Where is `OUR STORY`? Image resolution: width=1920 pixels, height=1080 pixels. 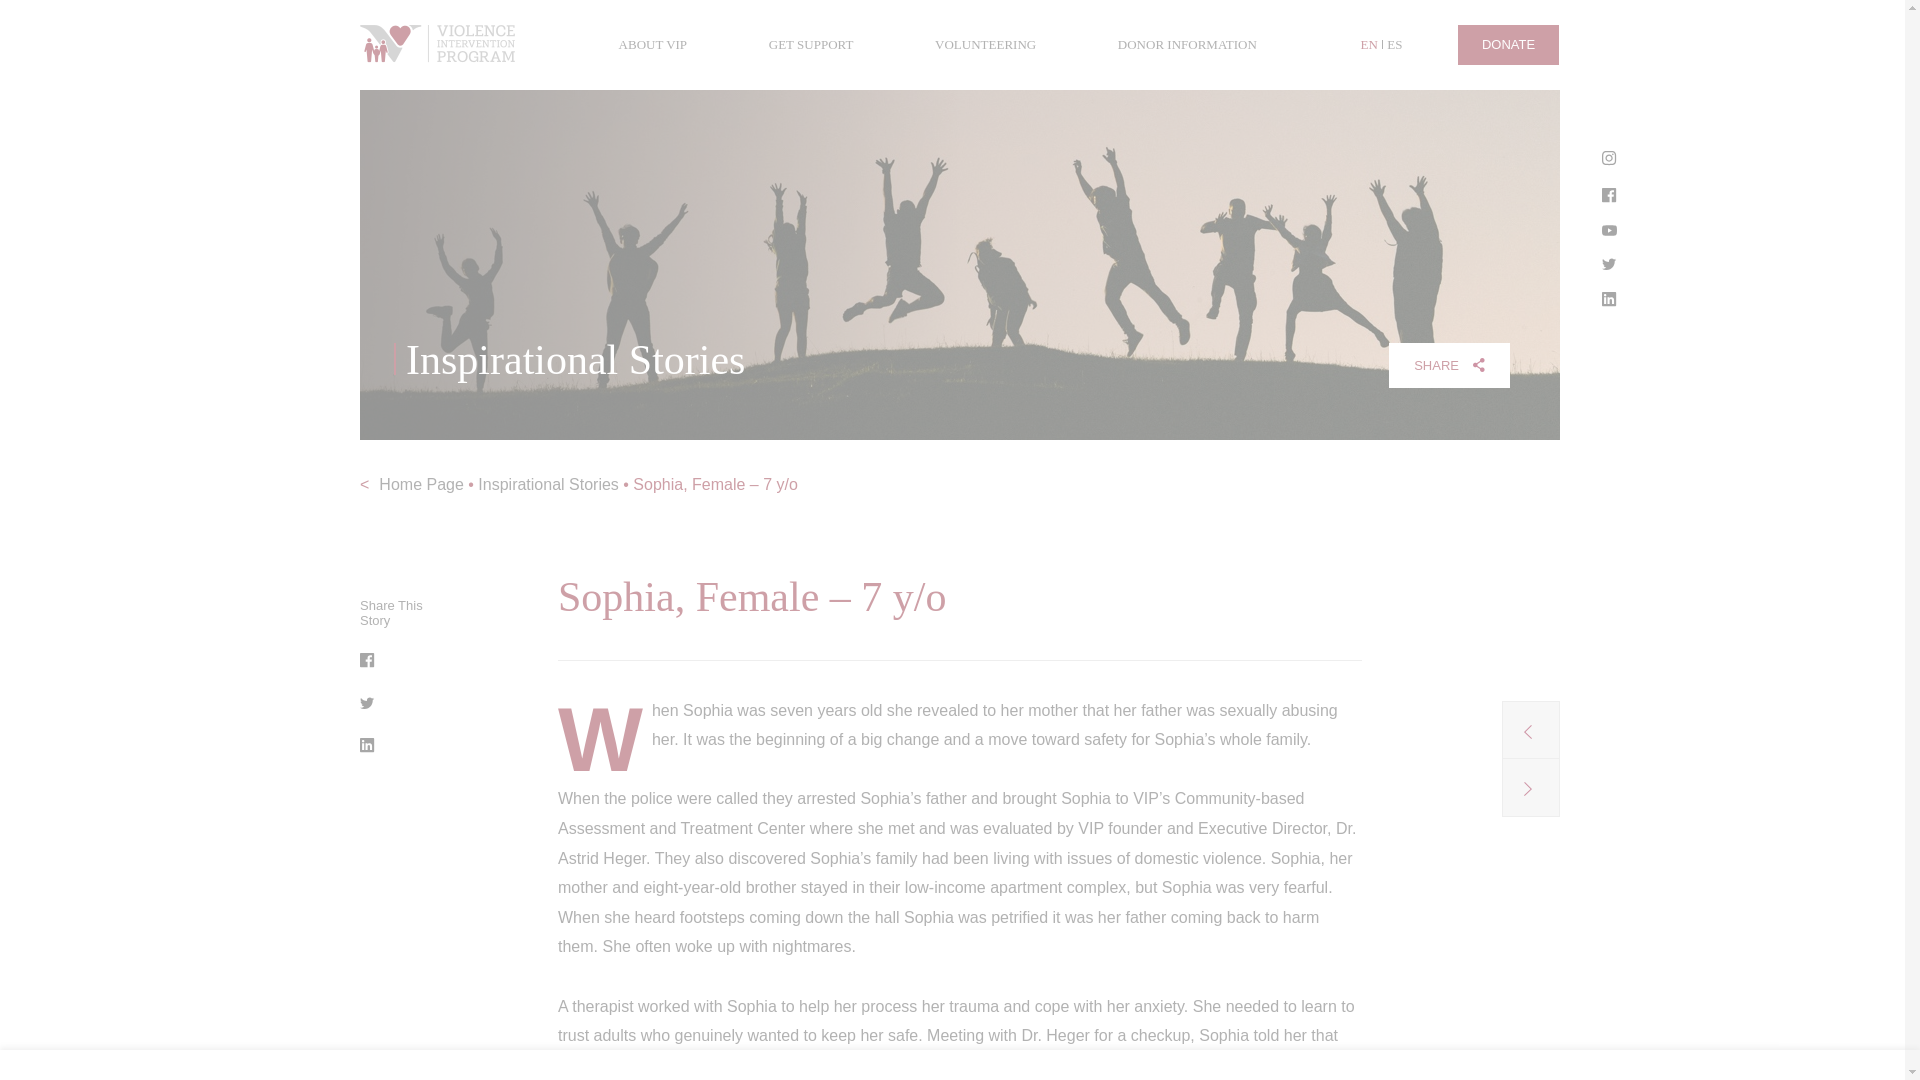 OUR STORY is located at coordinates (448, 116).